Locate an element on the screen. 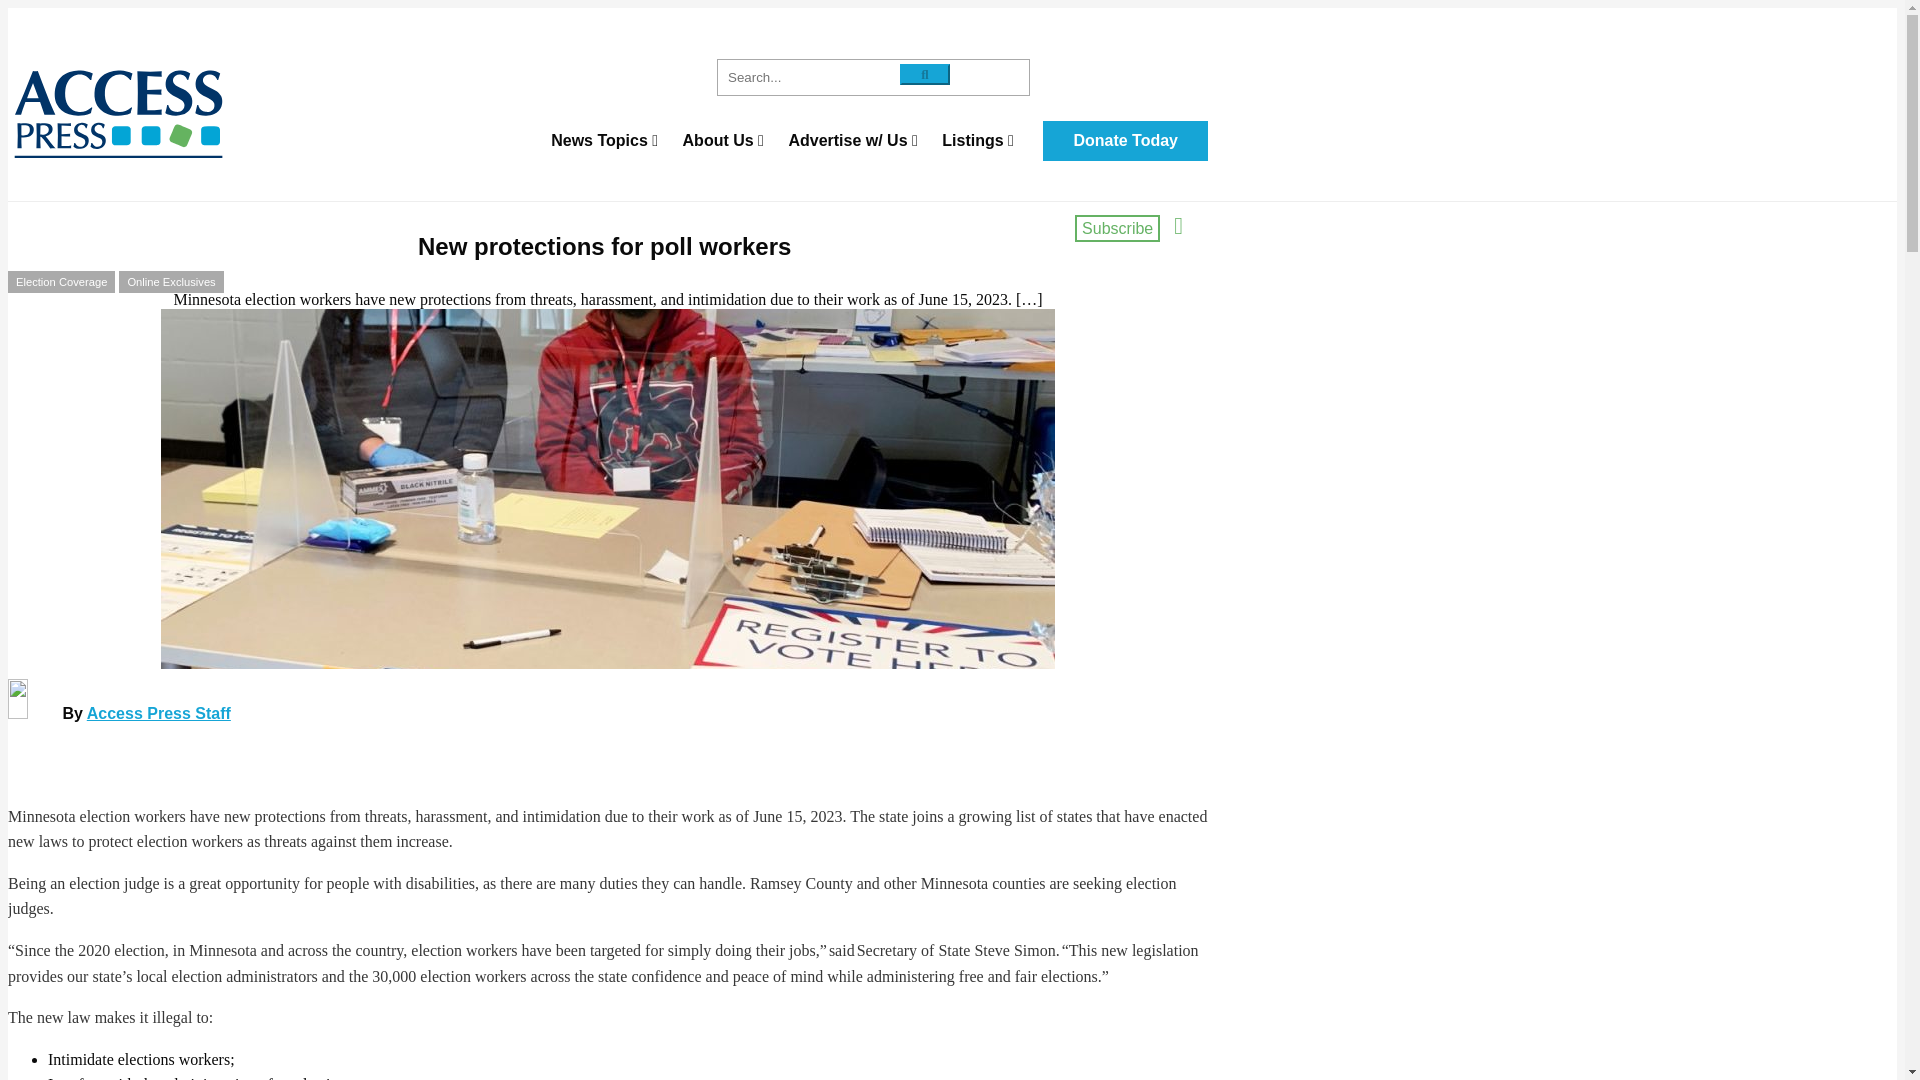 This screenshot has height=1080, width=1920. Click to share on Facebook is located at coordinates (620, 344).